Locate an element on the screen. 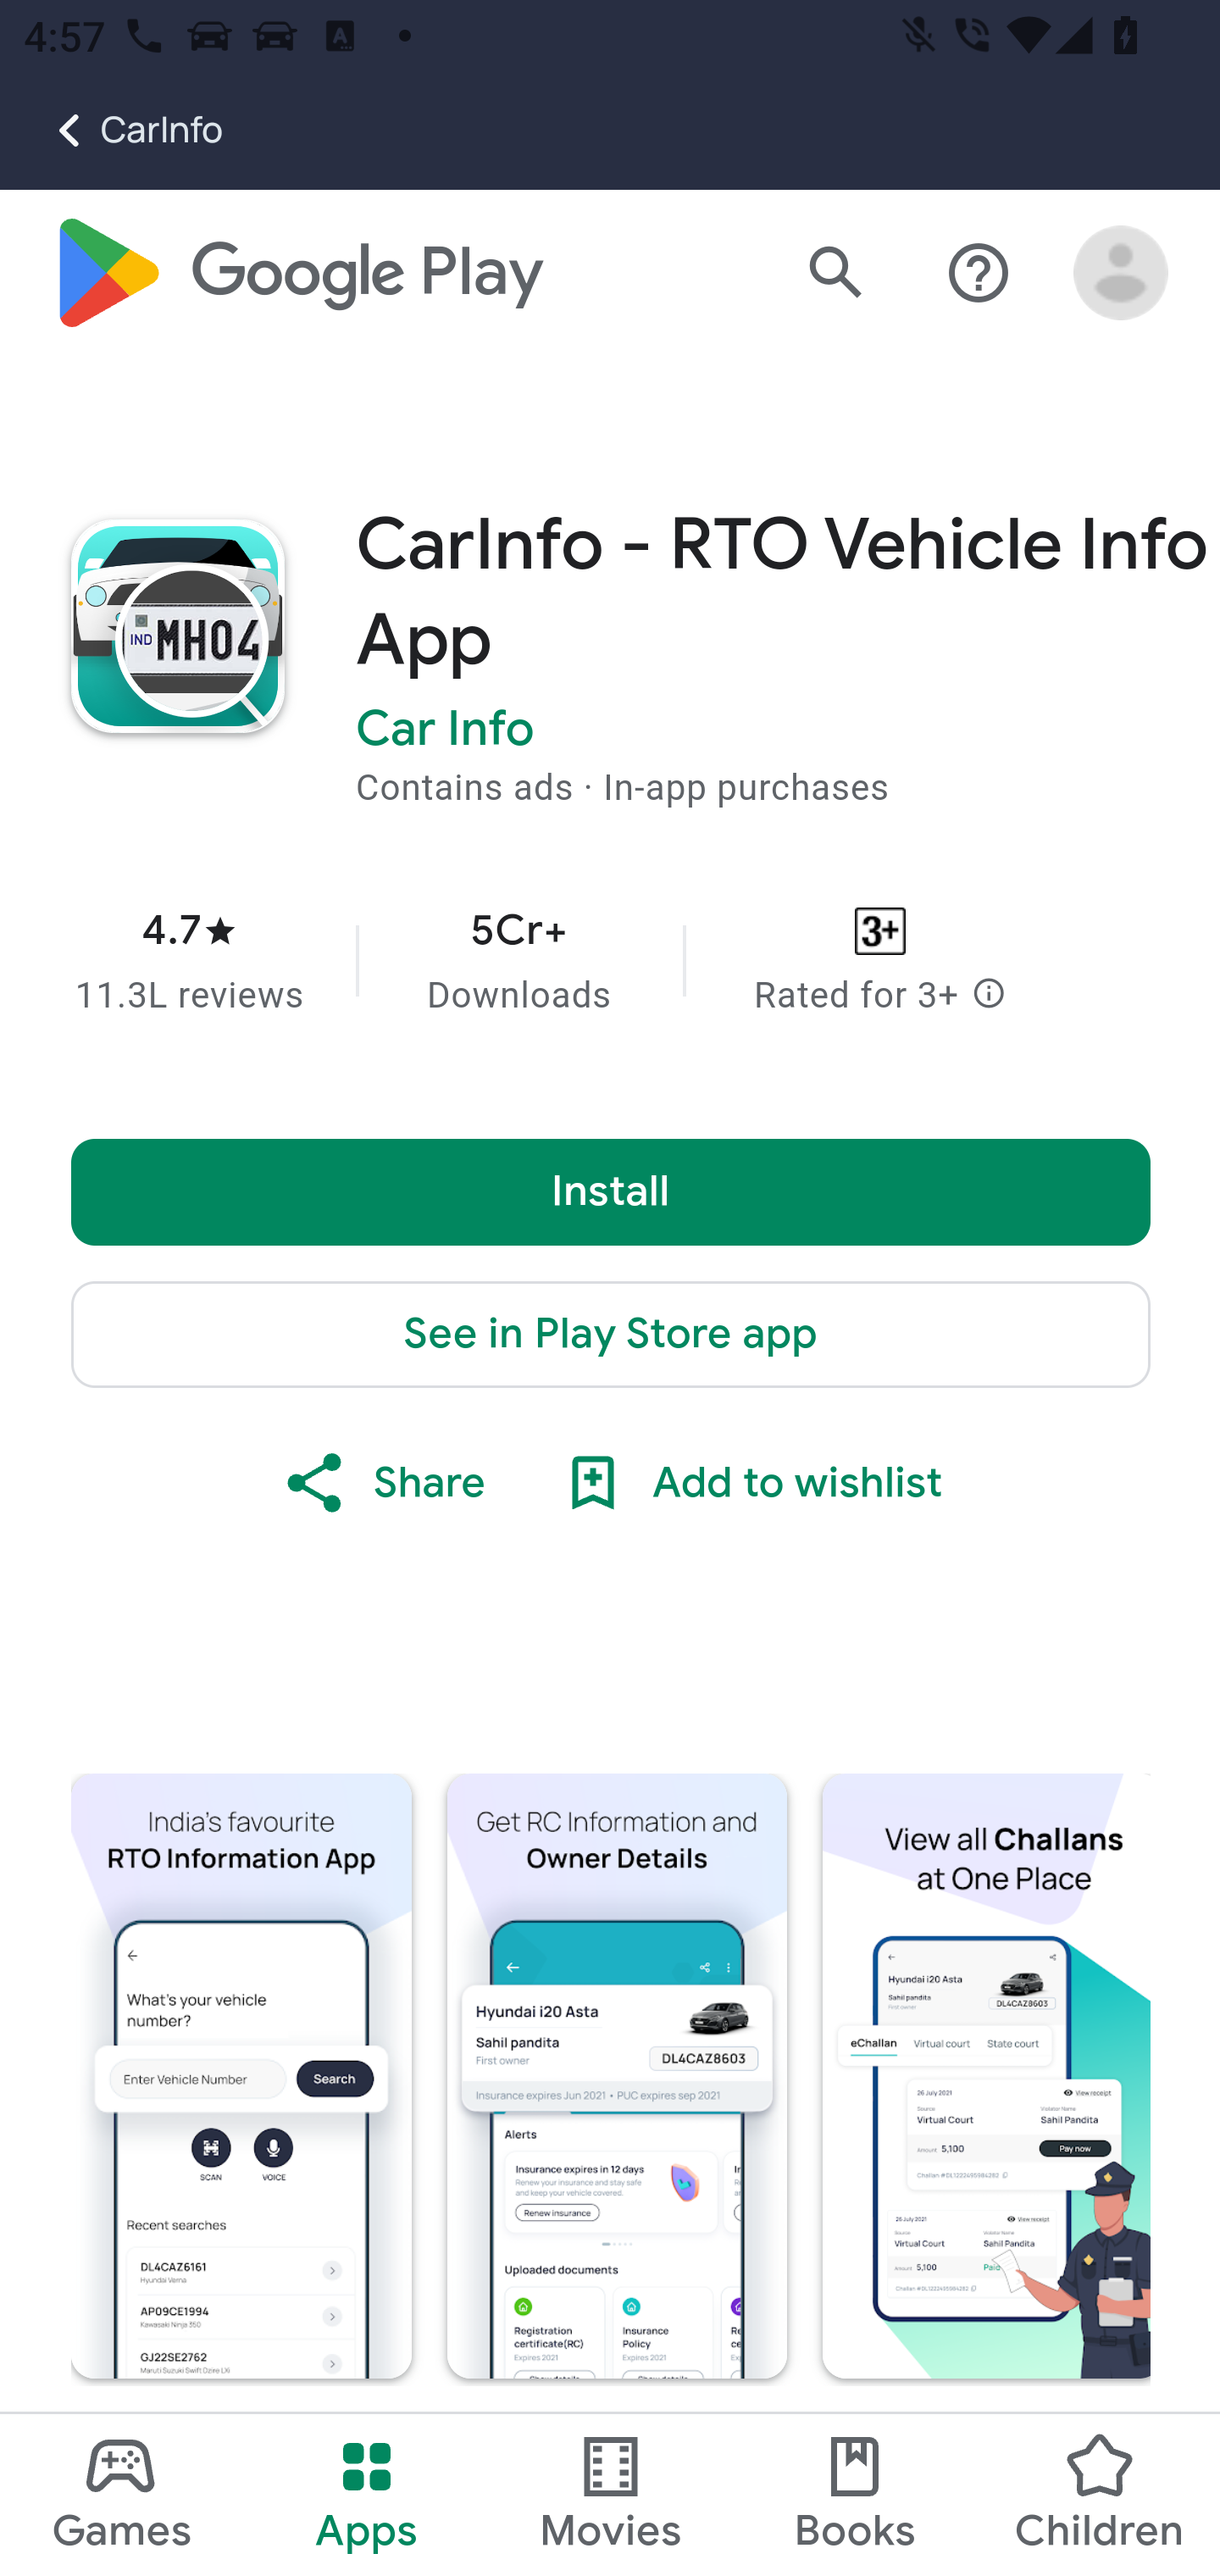 The height and width of the screenshot is (2576, 1220). More info about this content rating is located at coordinates (988, 997).